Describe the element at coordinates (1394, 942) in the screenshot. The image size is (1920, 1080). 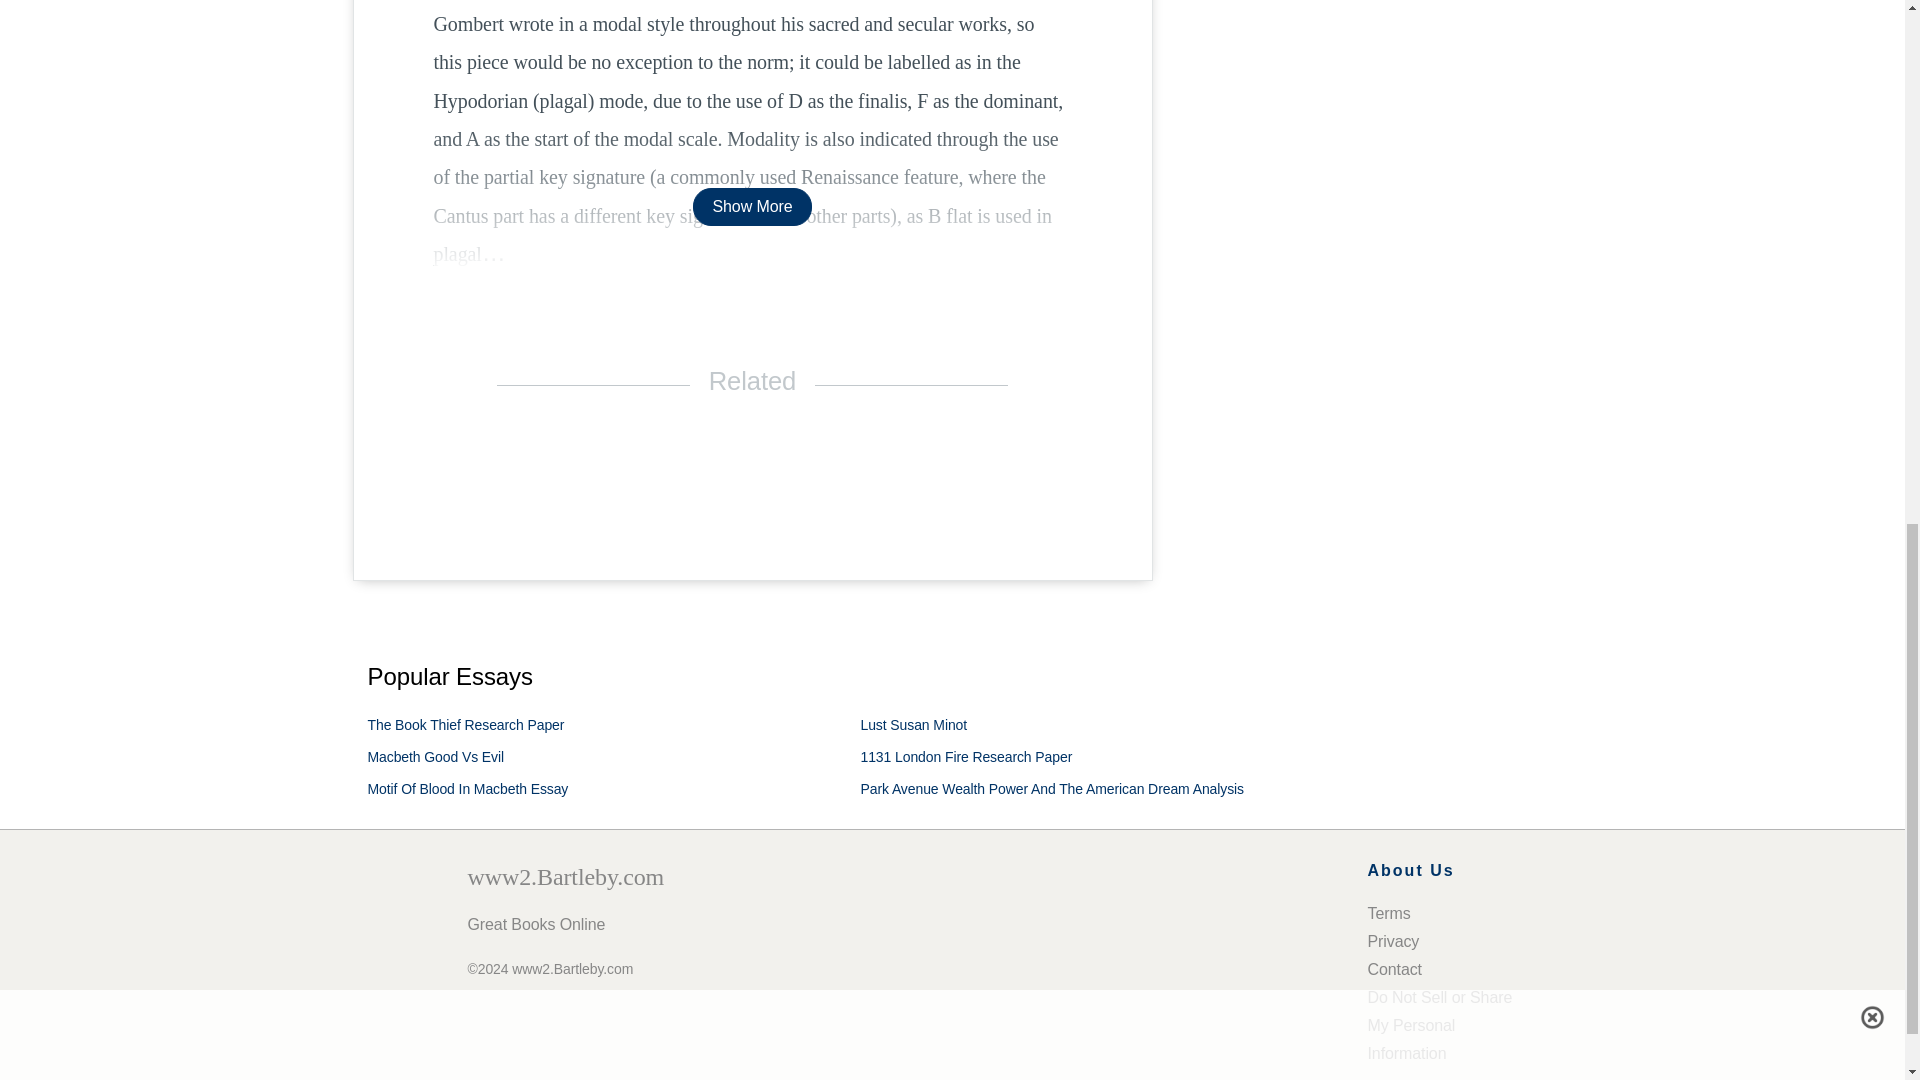
I see `Privacy` at that location.